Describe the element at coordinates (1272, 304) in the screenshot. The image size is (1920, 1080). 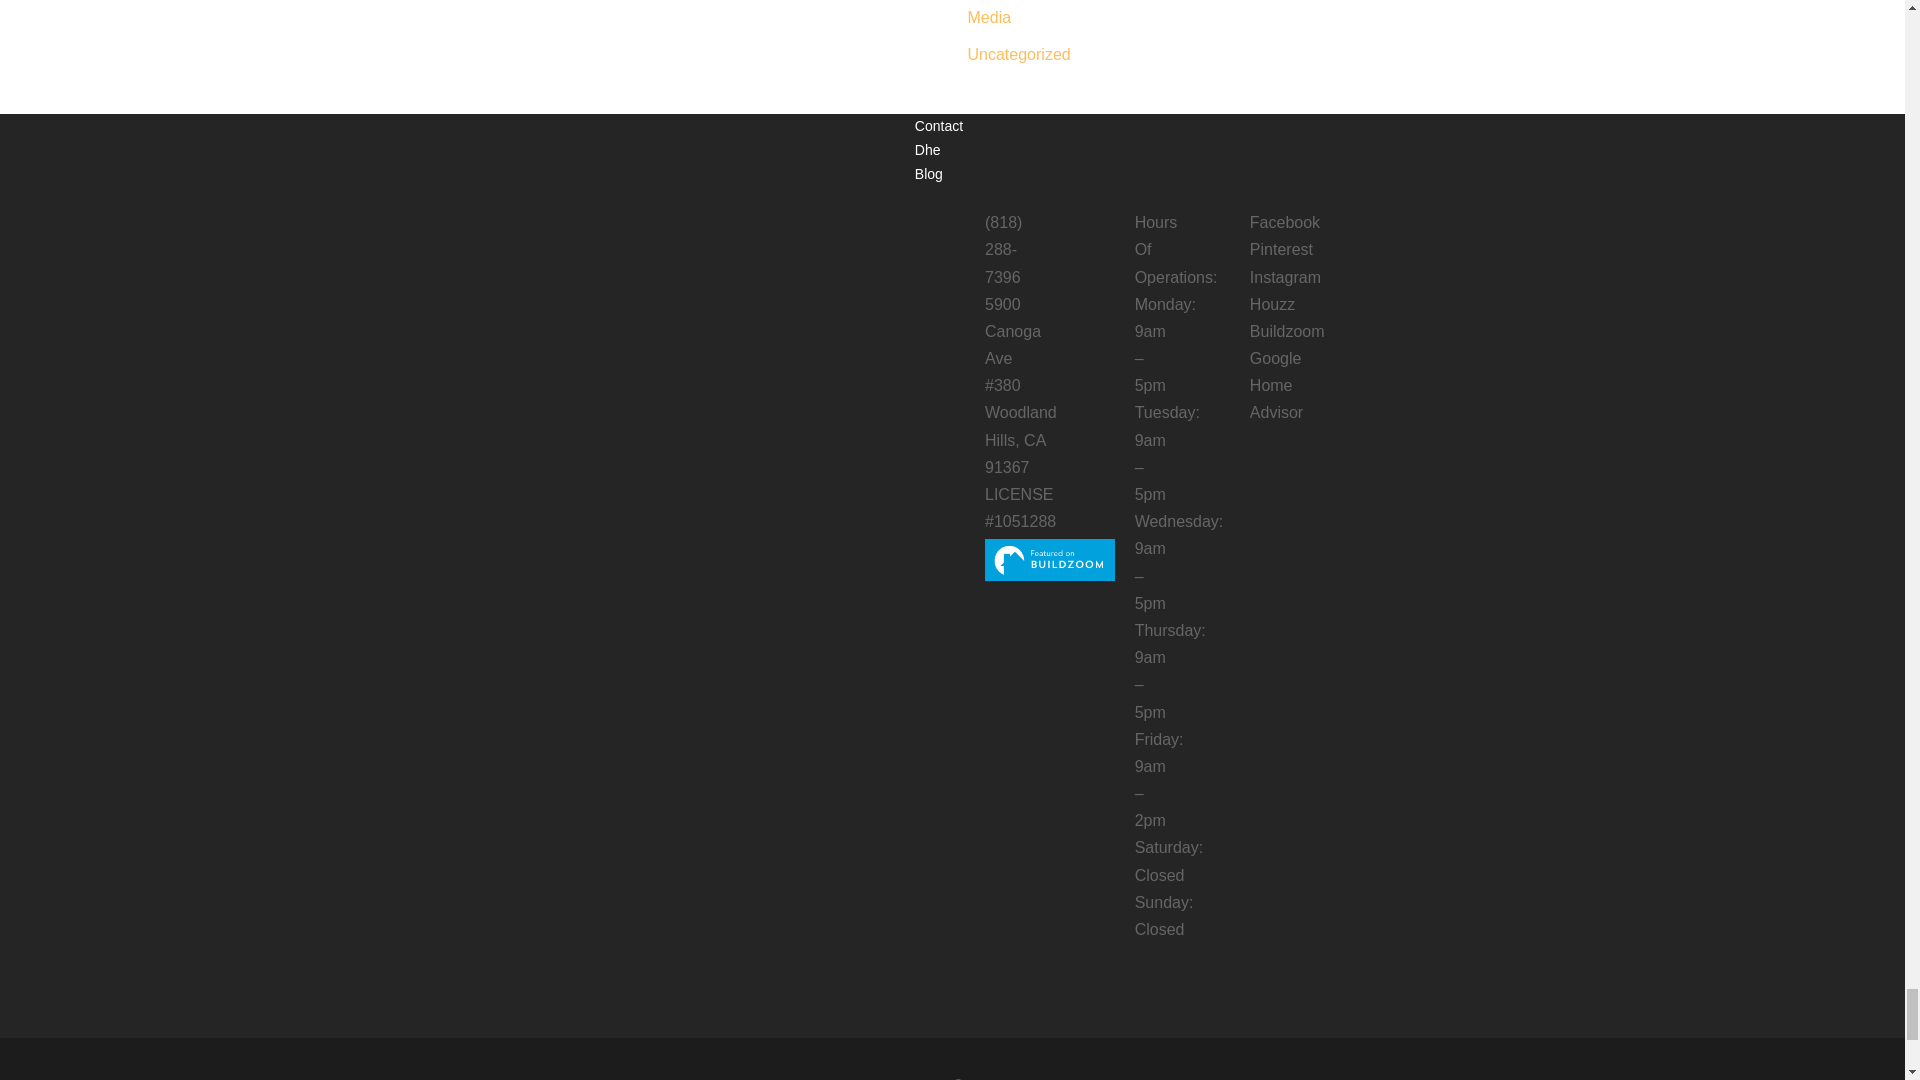
I see `Houzz` at that location.